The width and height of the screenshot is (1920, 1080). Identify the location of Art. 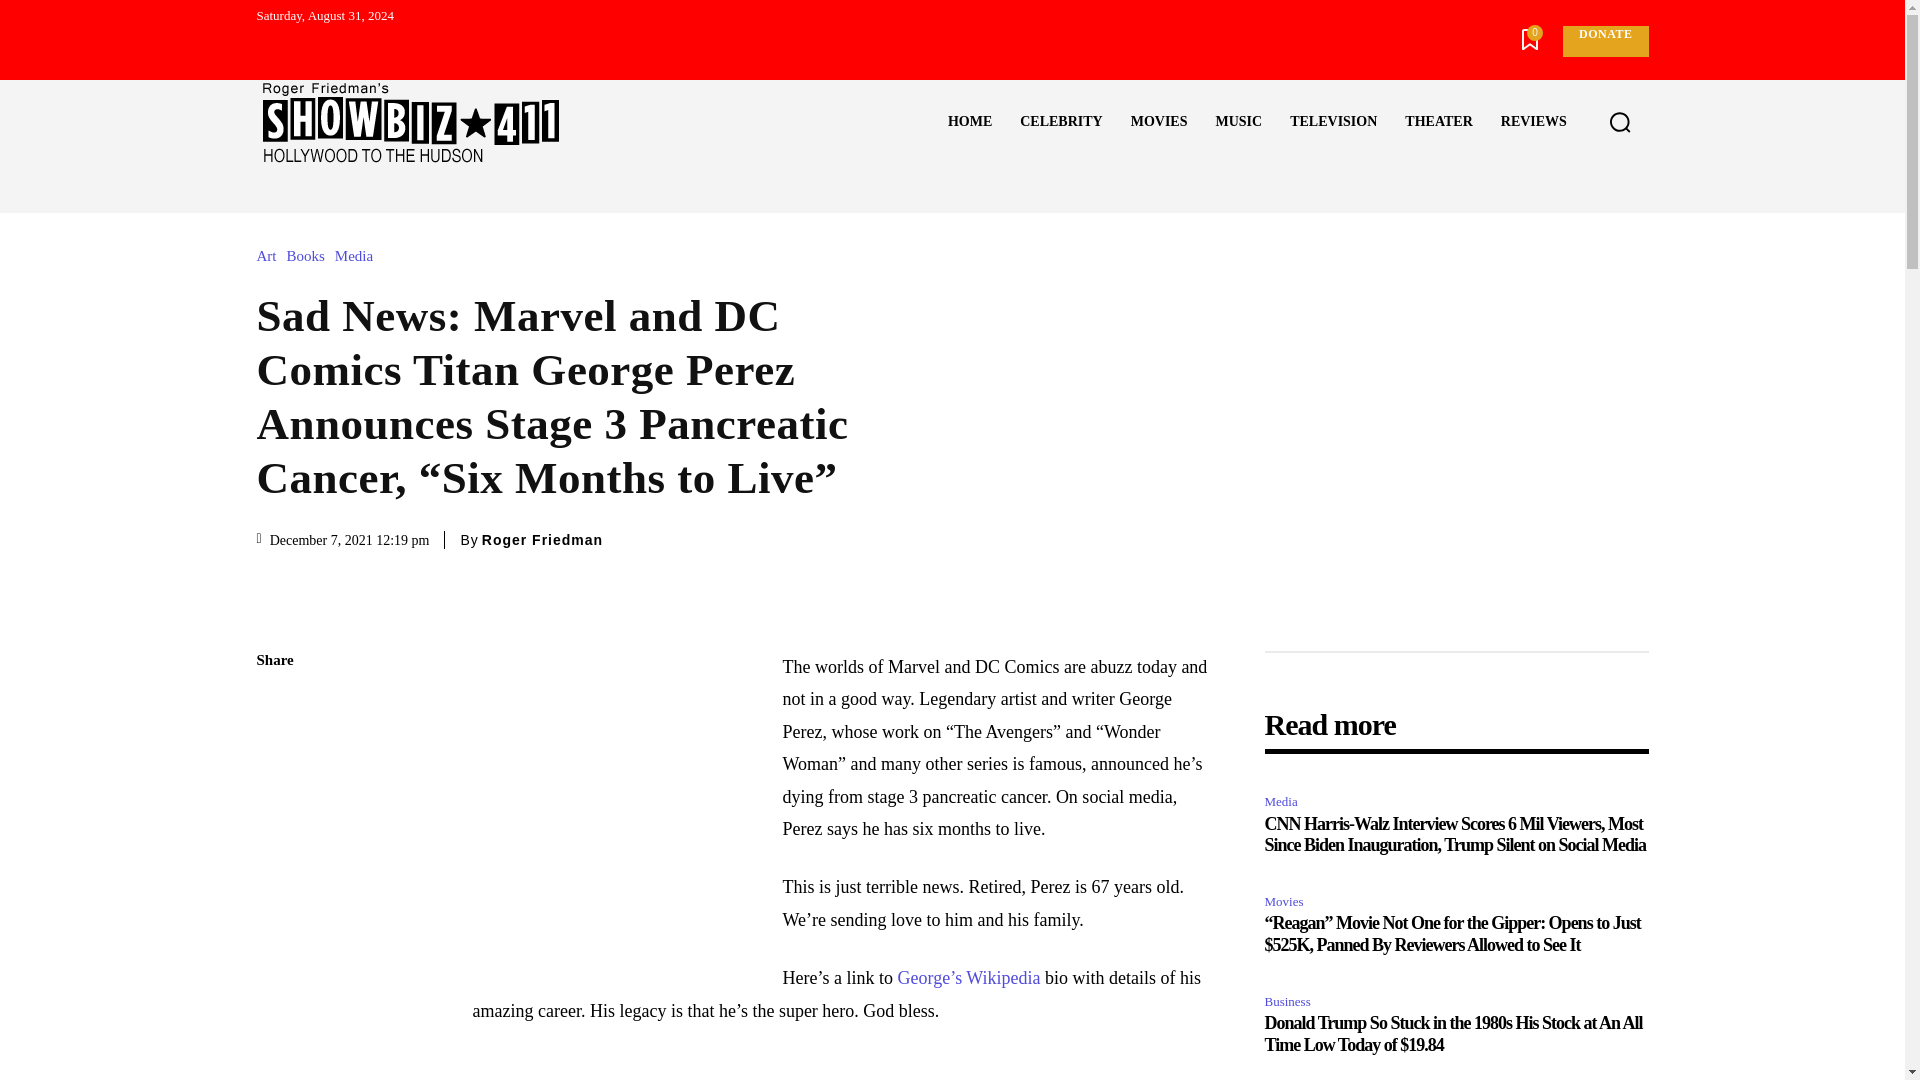
(270, 256).